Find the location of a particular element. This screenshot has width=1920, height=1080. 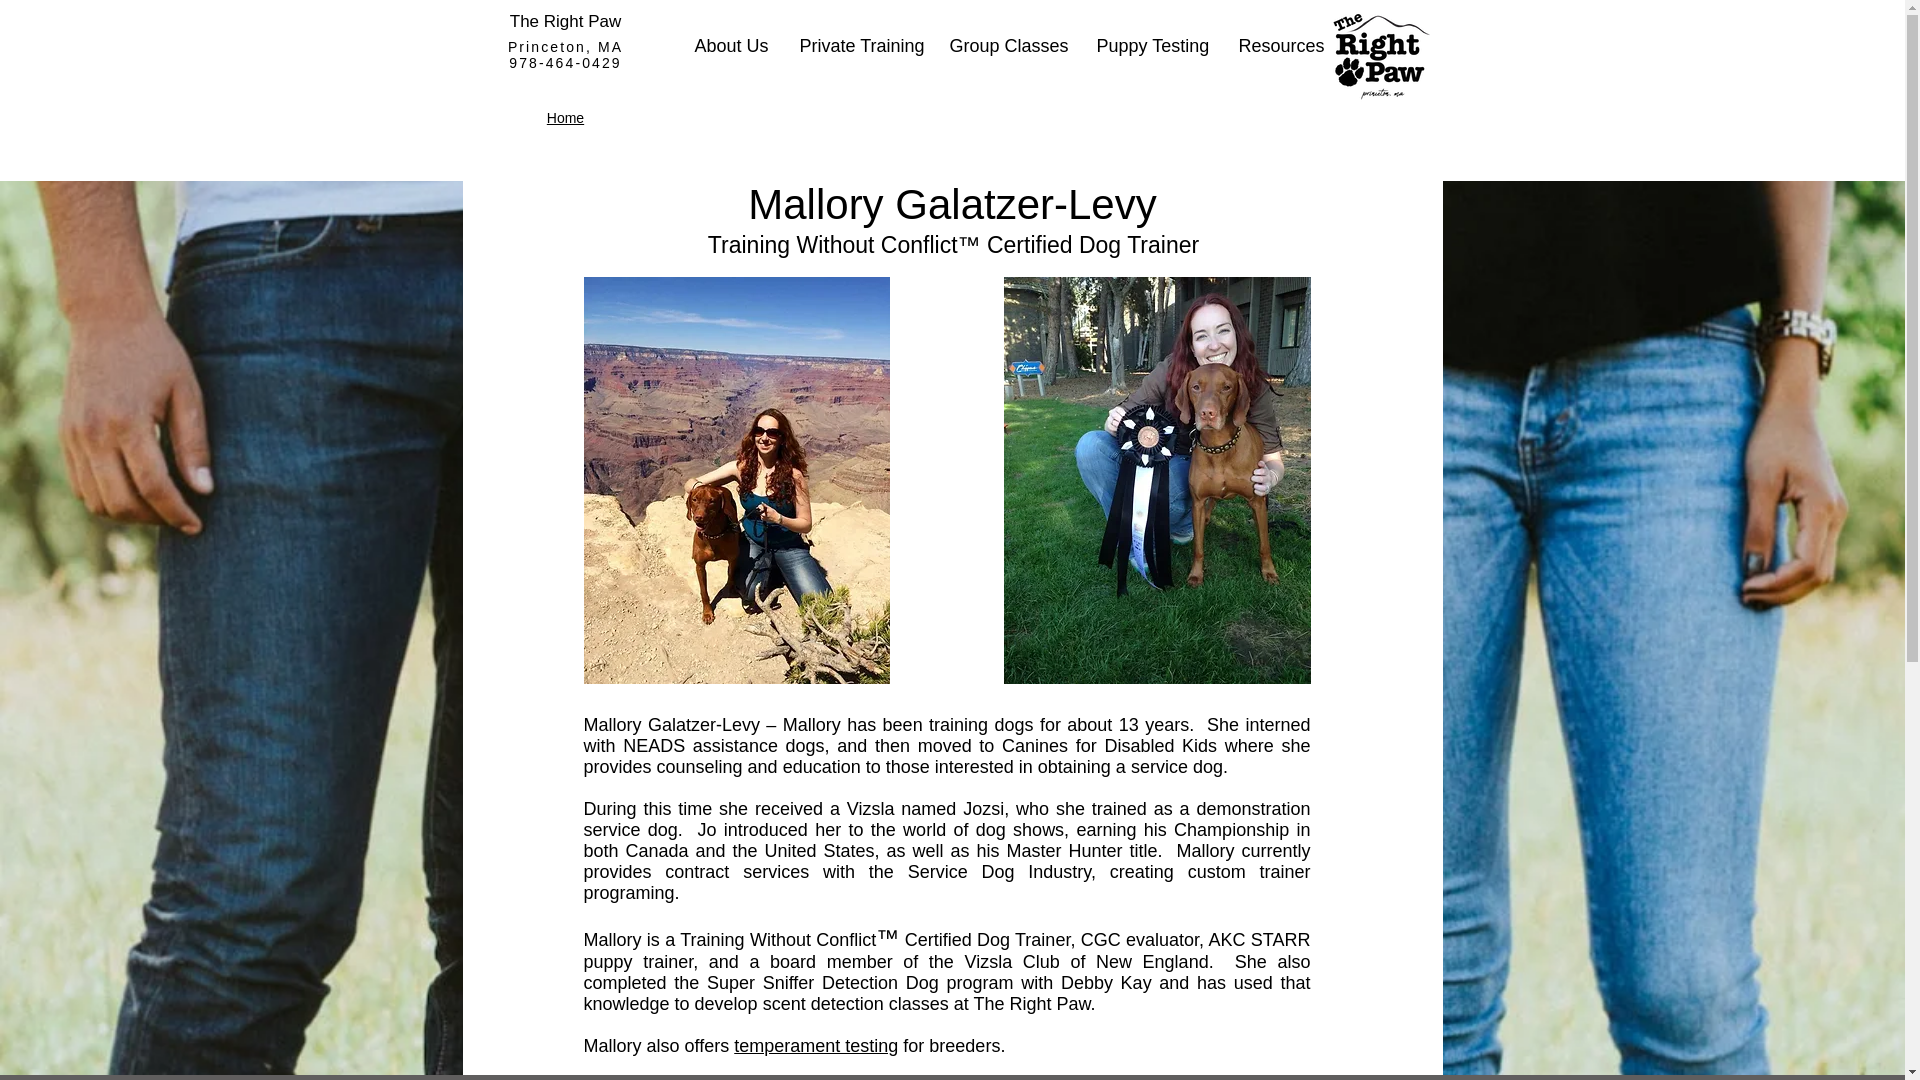

Home is located at coordinates (565, 118).